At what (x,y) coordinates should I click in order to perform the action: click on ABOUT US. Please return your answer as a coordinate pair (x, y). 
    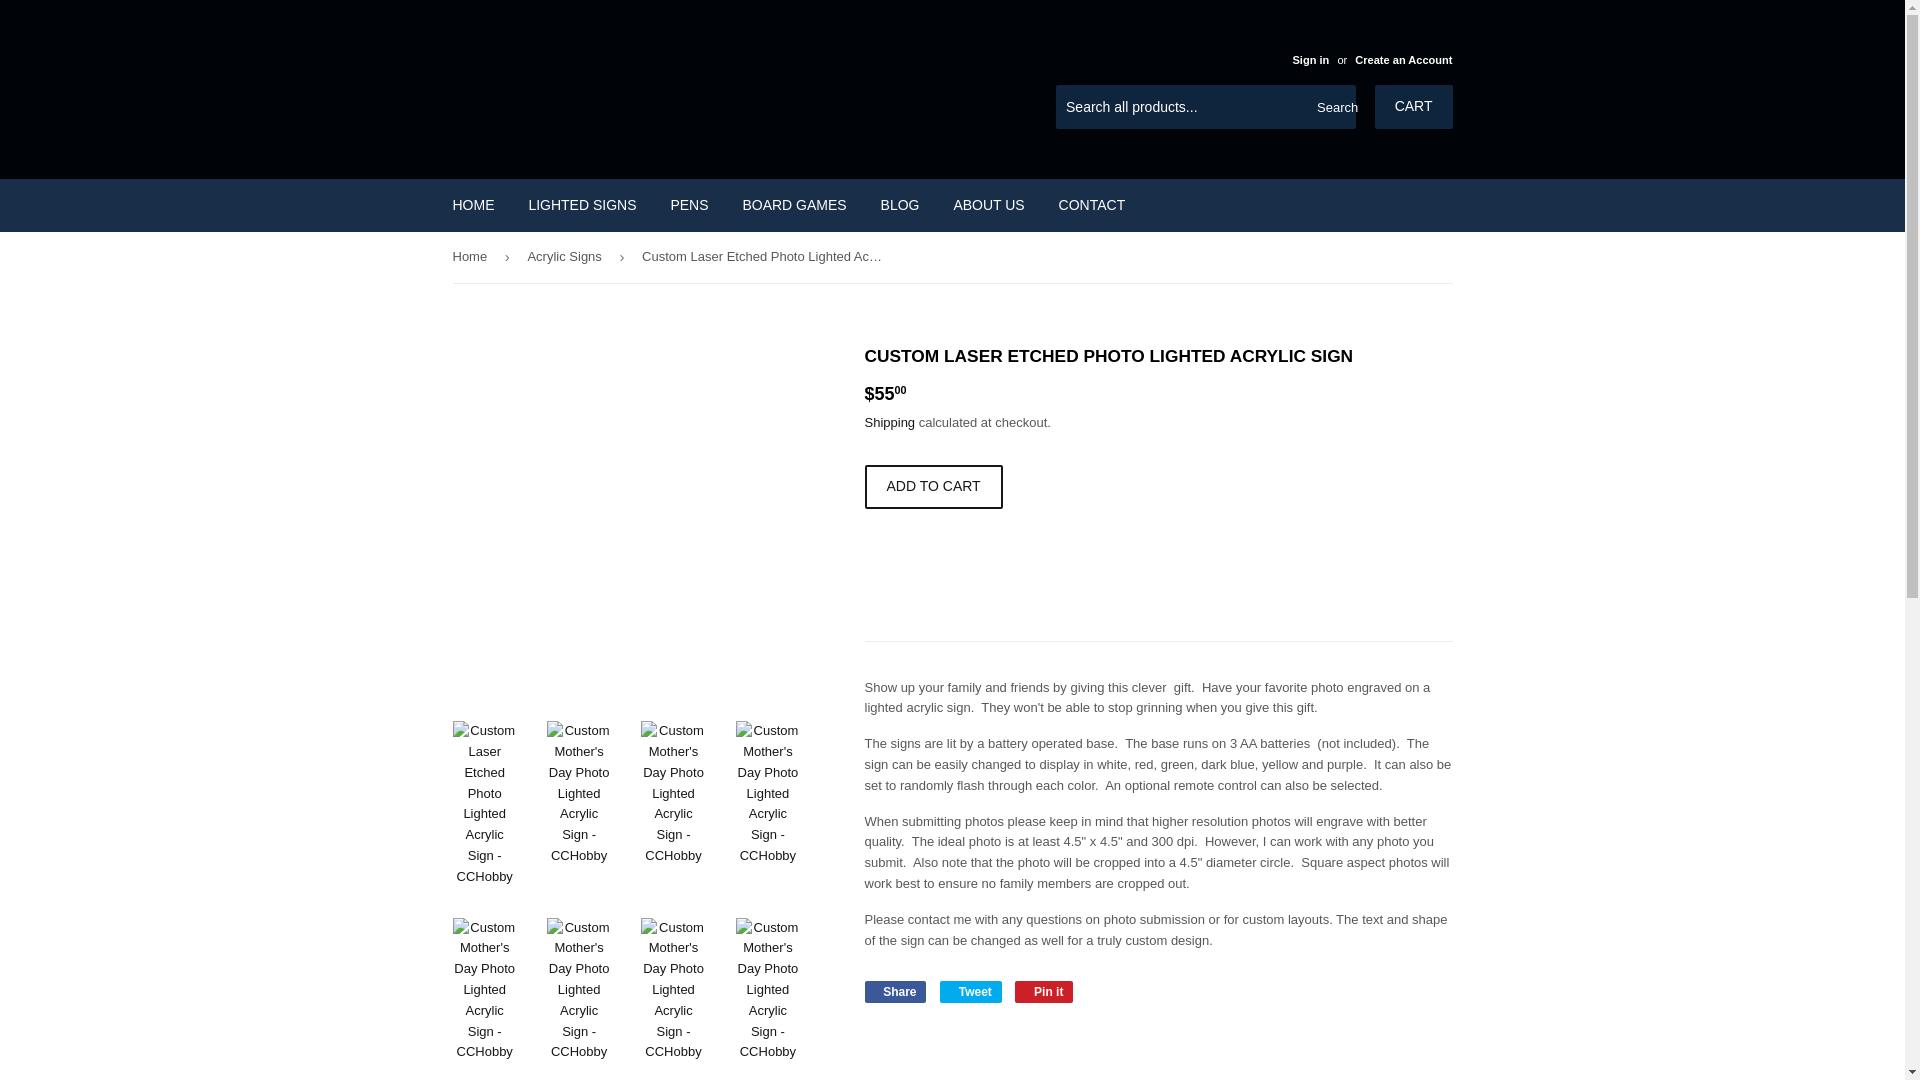
    Looking at the image, I should click on (988, 205).